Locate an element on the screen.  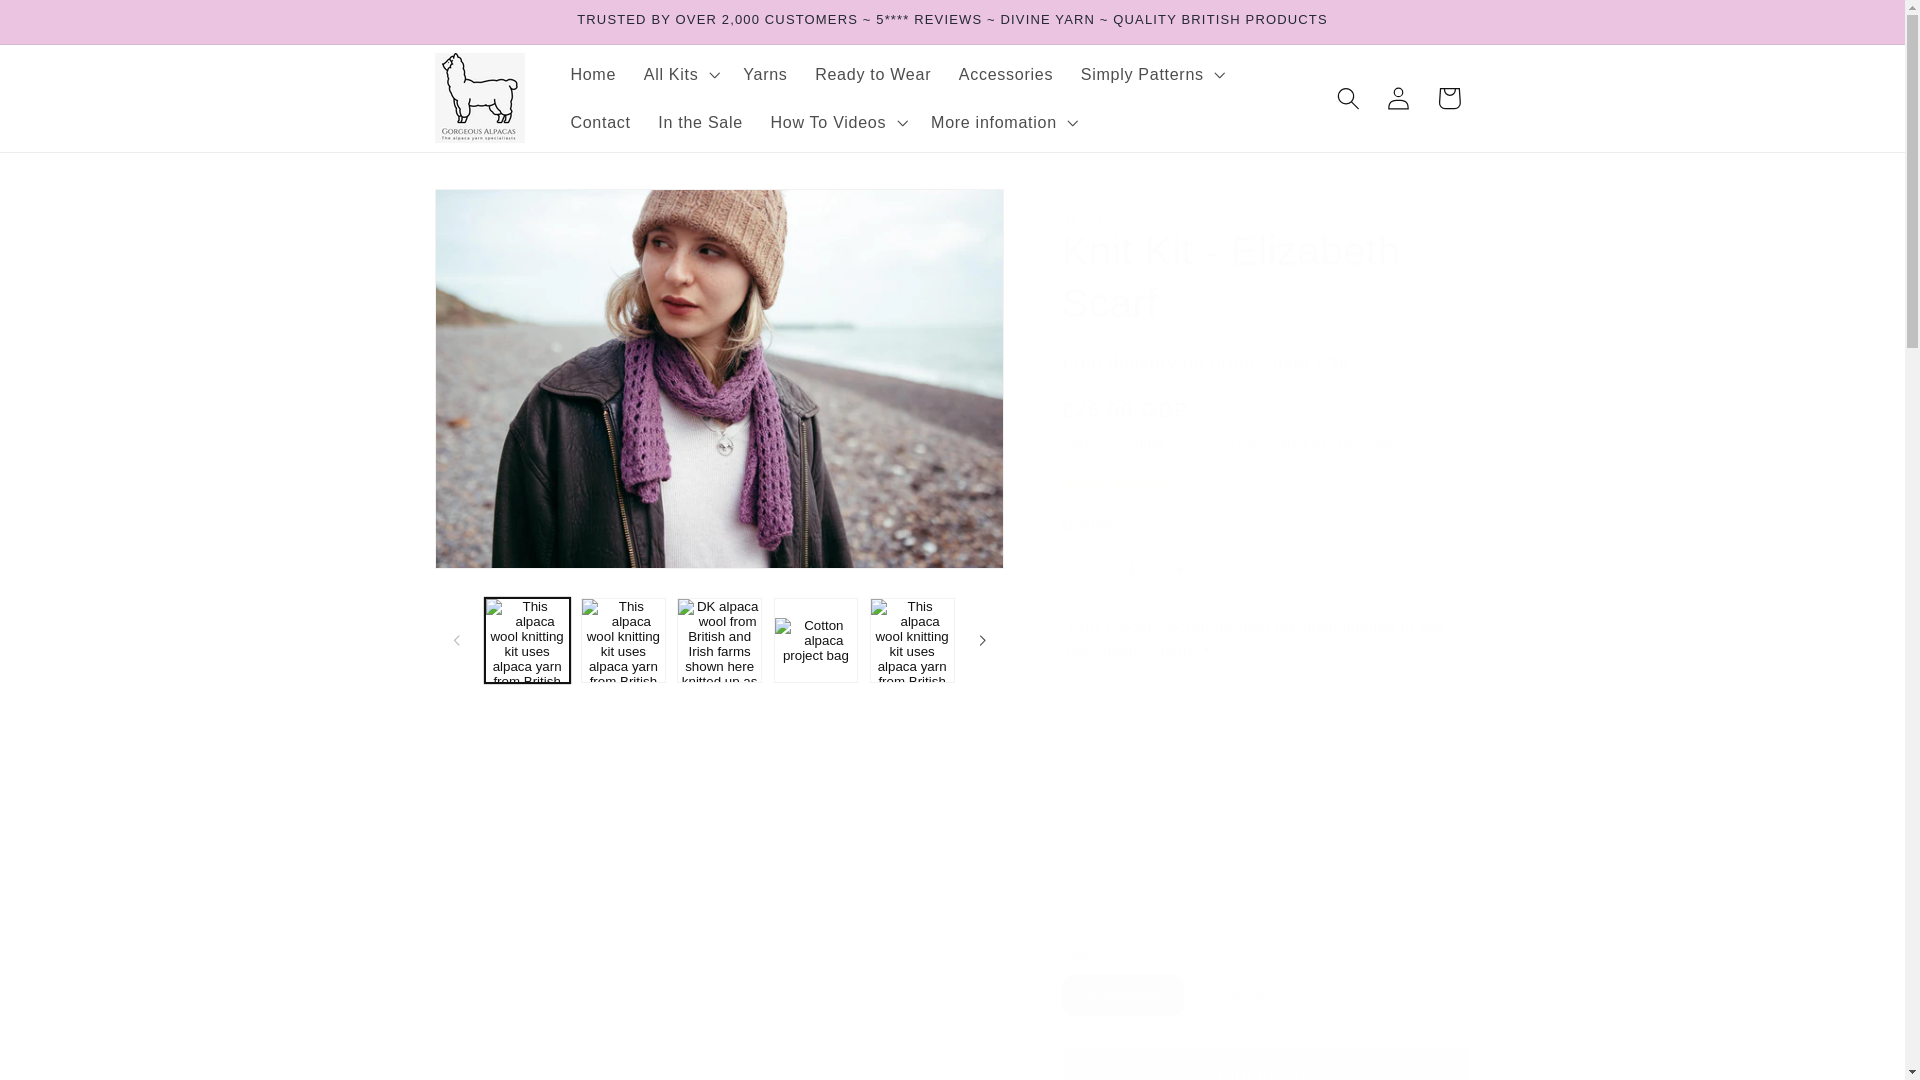
1 is located at coordinates (1132, 570).